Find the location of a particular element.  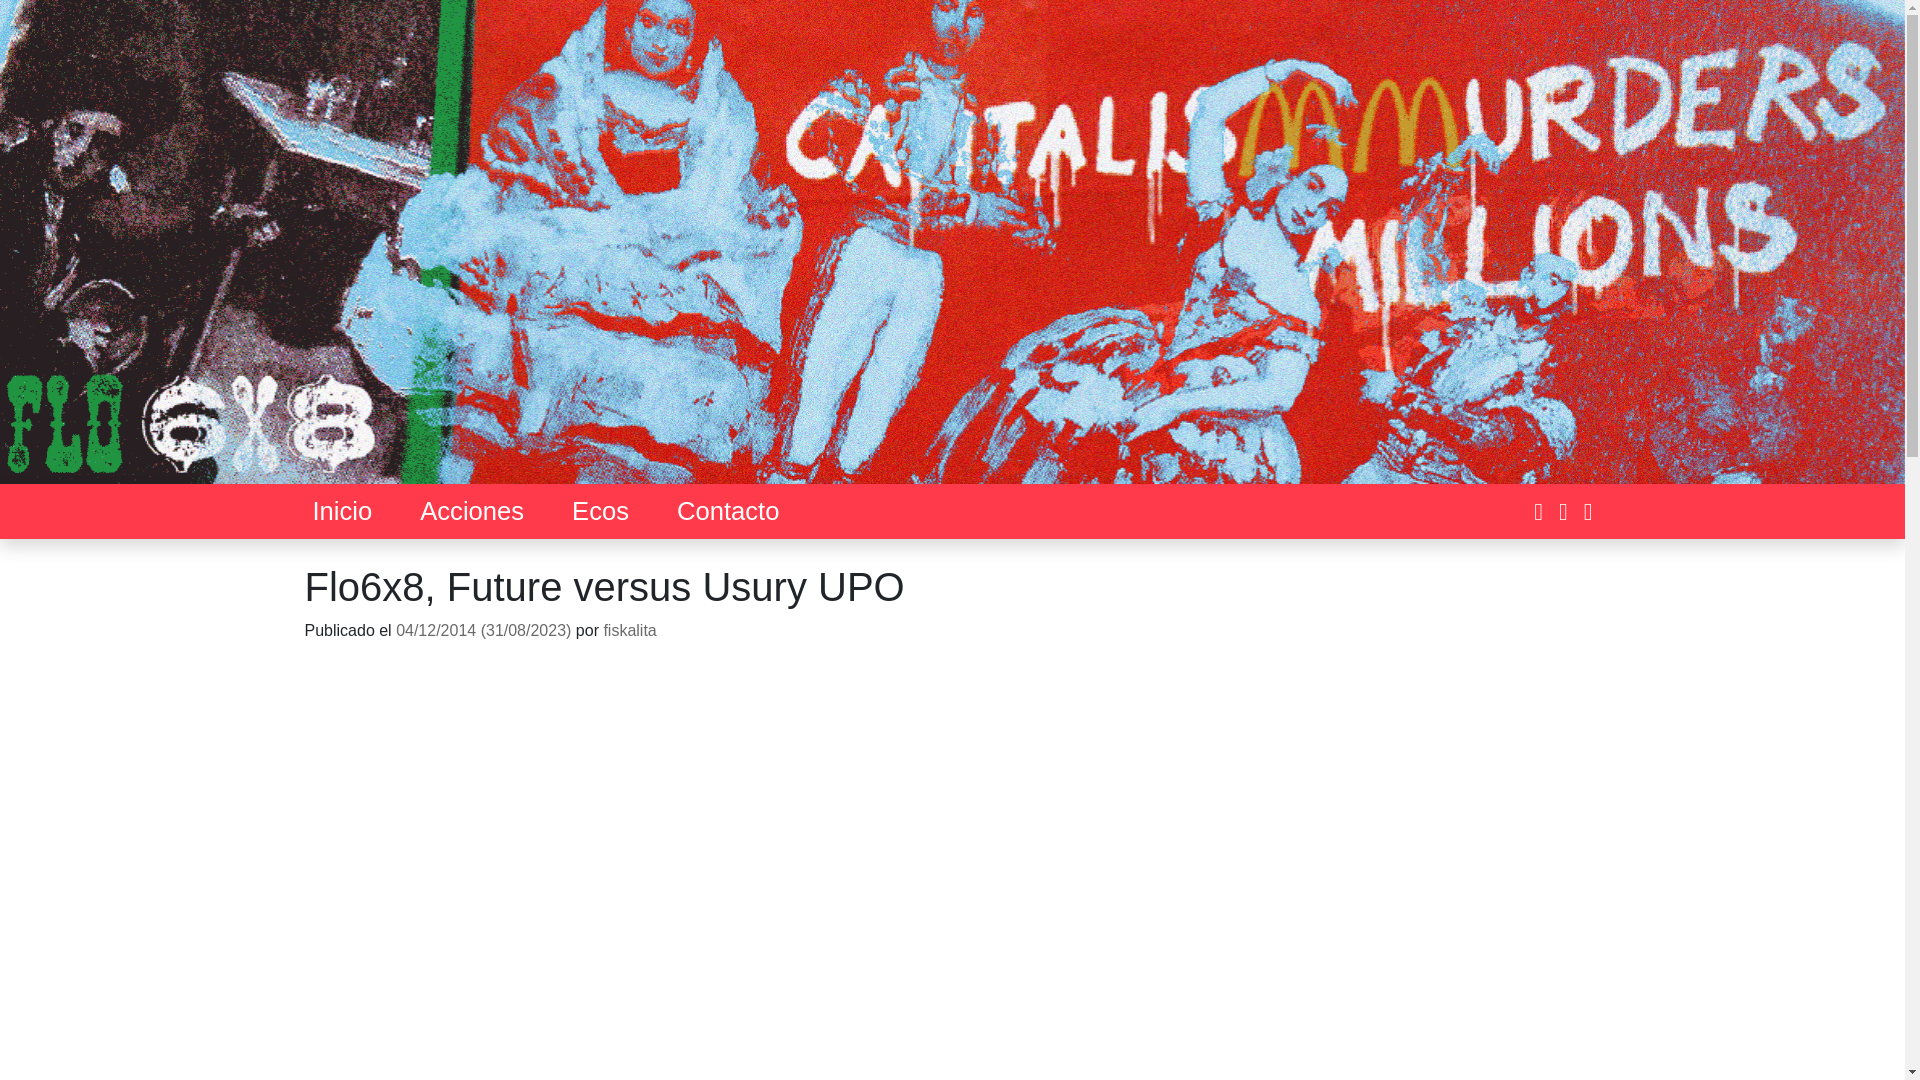

Contacto is located at coordinates (728, 510).